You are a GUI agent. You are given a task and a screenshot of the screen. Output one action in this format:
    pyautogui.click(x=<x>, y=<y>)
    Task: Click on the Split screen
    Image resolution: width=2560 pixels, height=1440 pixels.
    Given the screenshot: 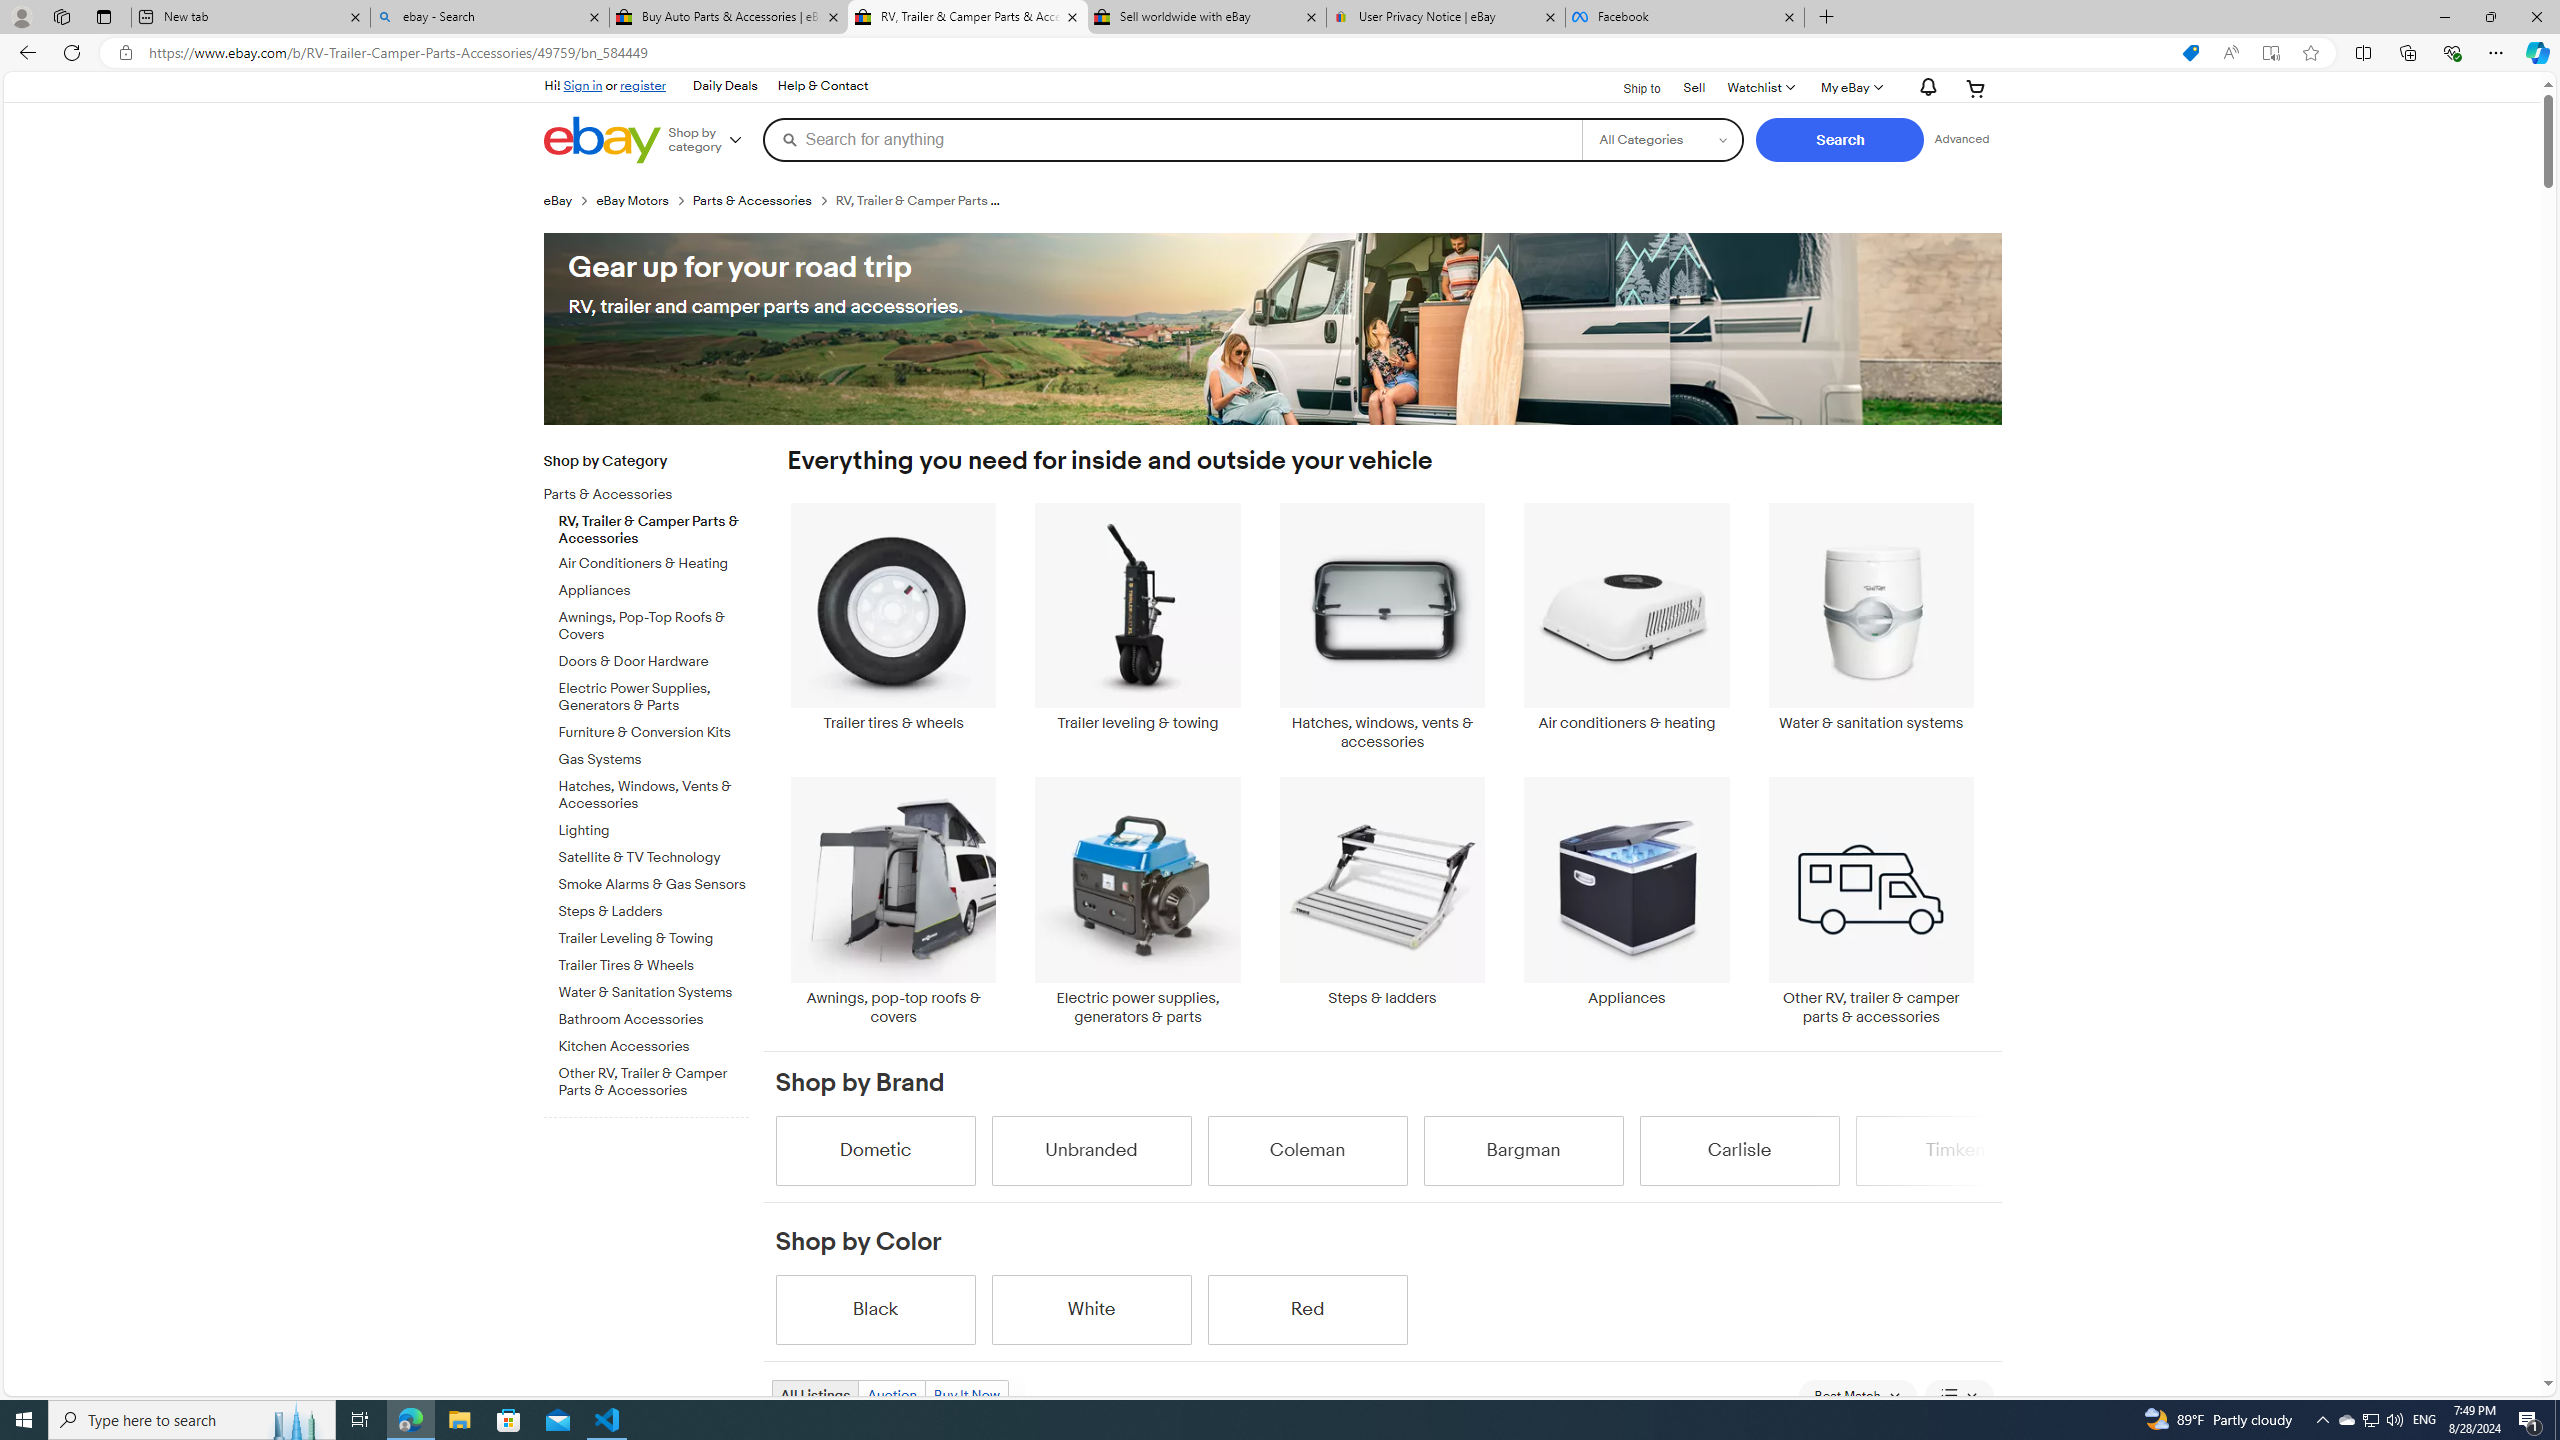 What is the action you would take?
    pyautogui.click(x=2364, y=52)
    